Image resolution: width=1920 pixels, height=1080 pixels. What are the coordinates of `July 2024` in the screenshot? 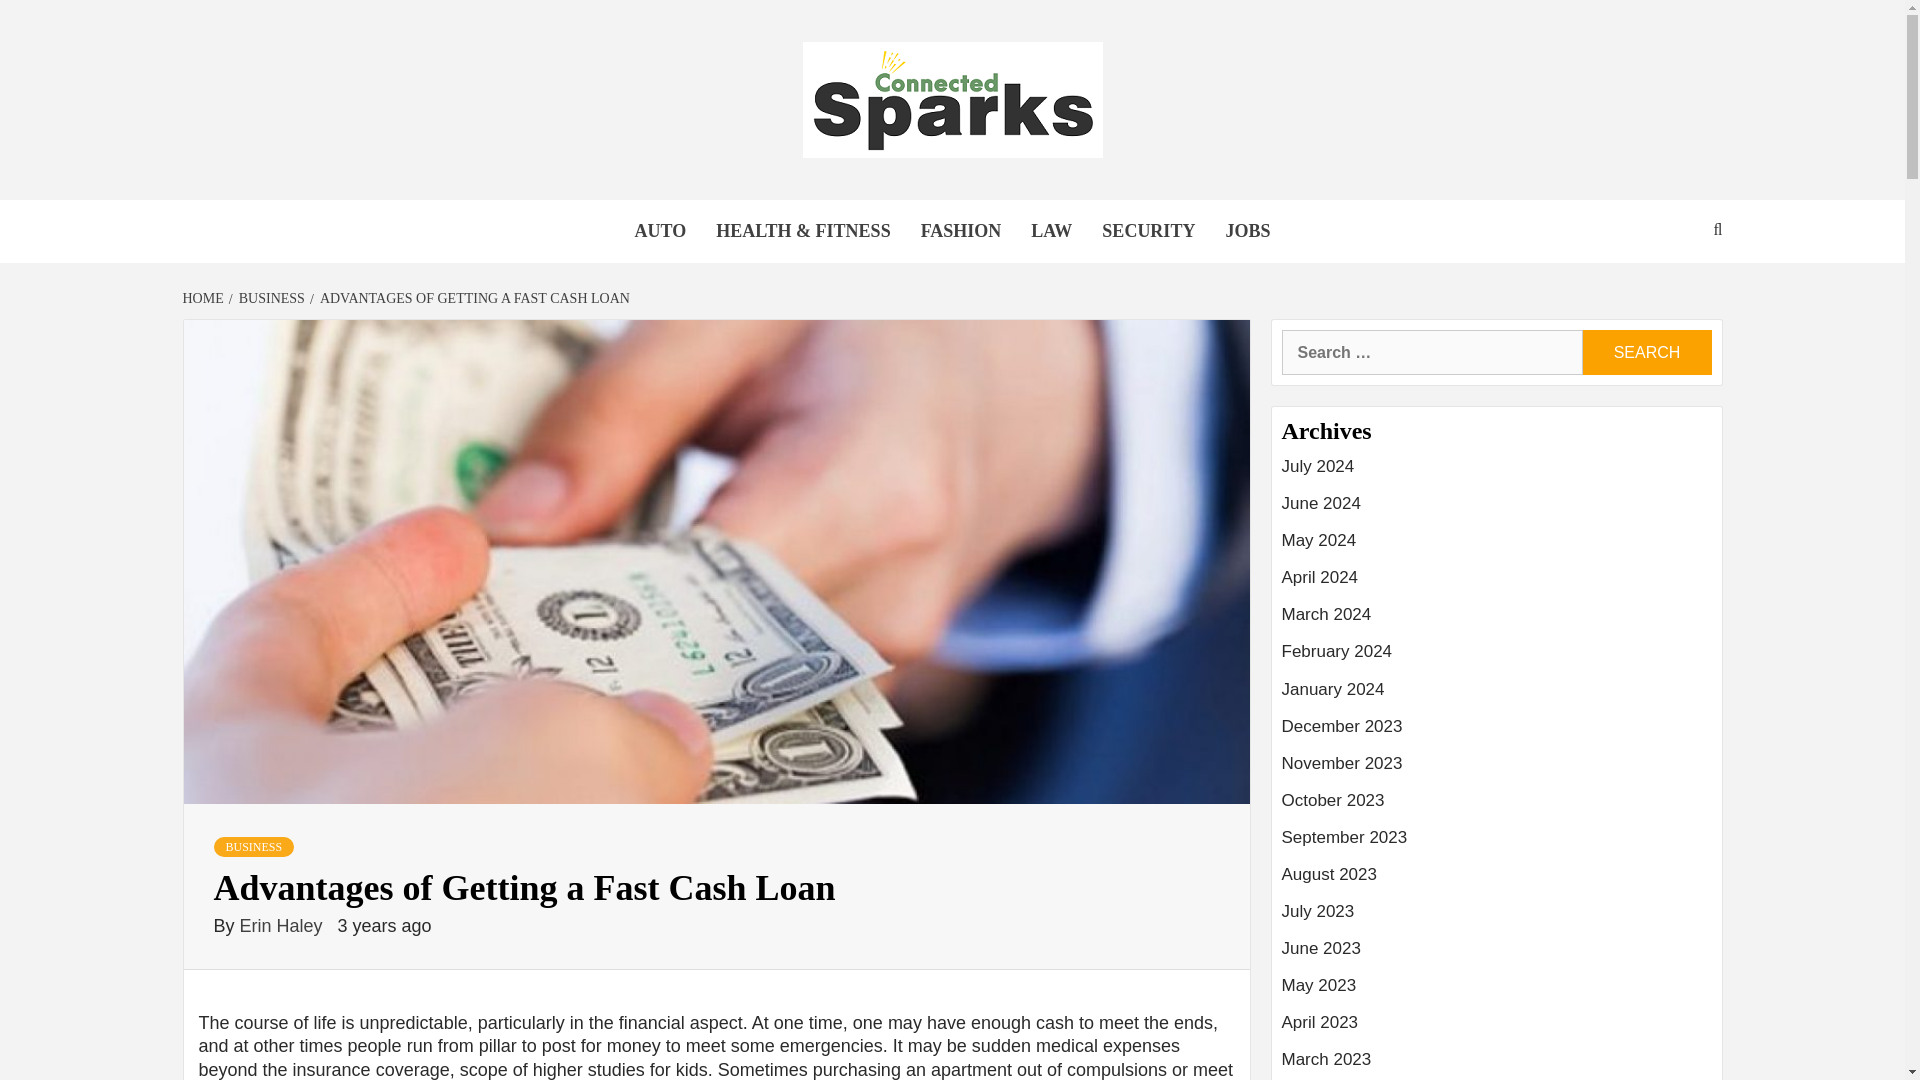 It's located at (1497, 474).